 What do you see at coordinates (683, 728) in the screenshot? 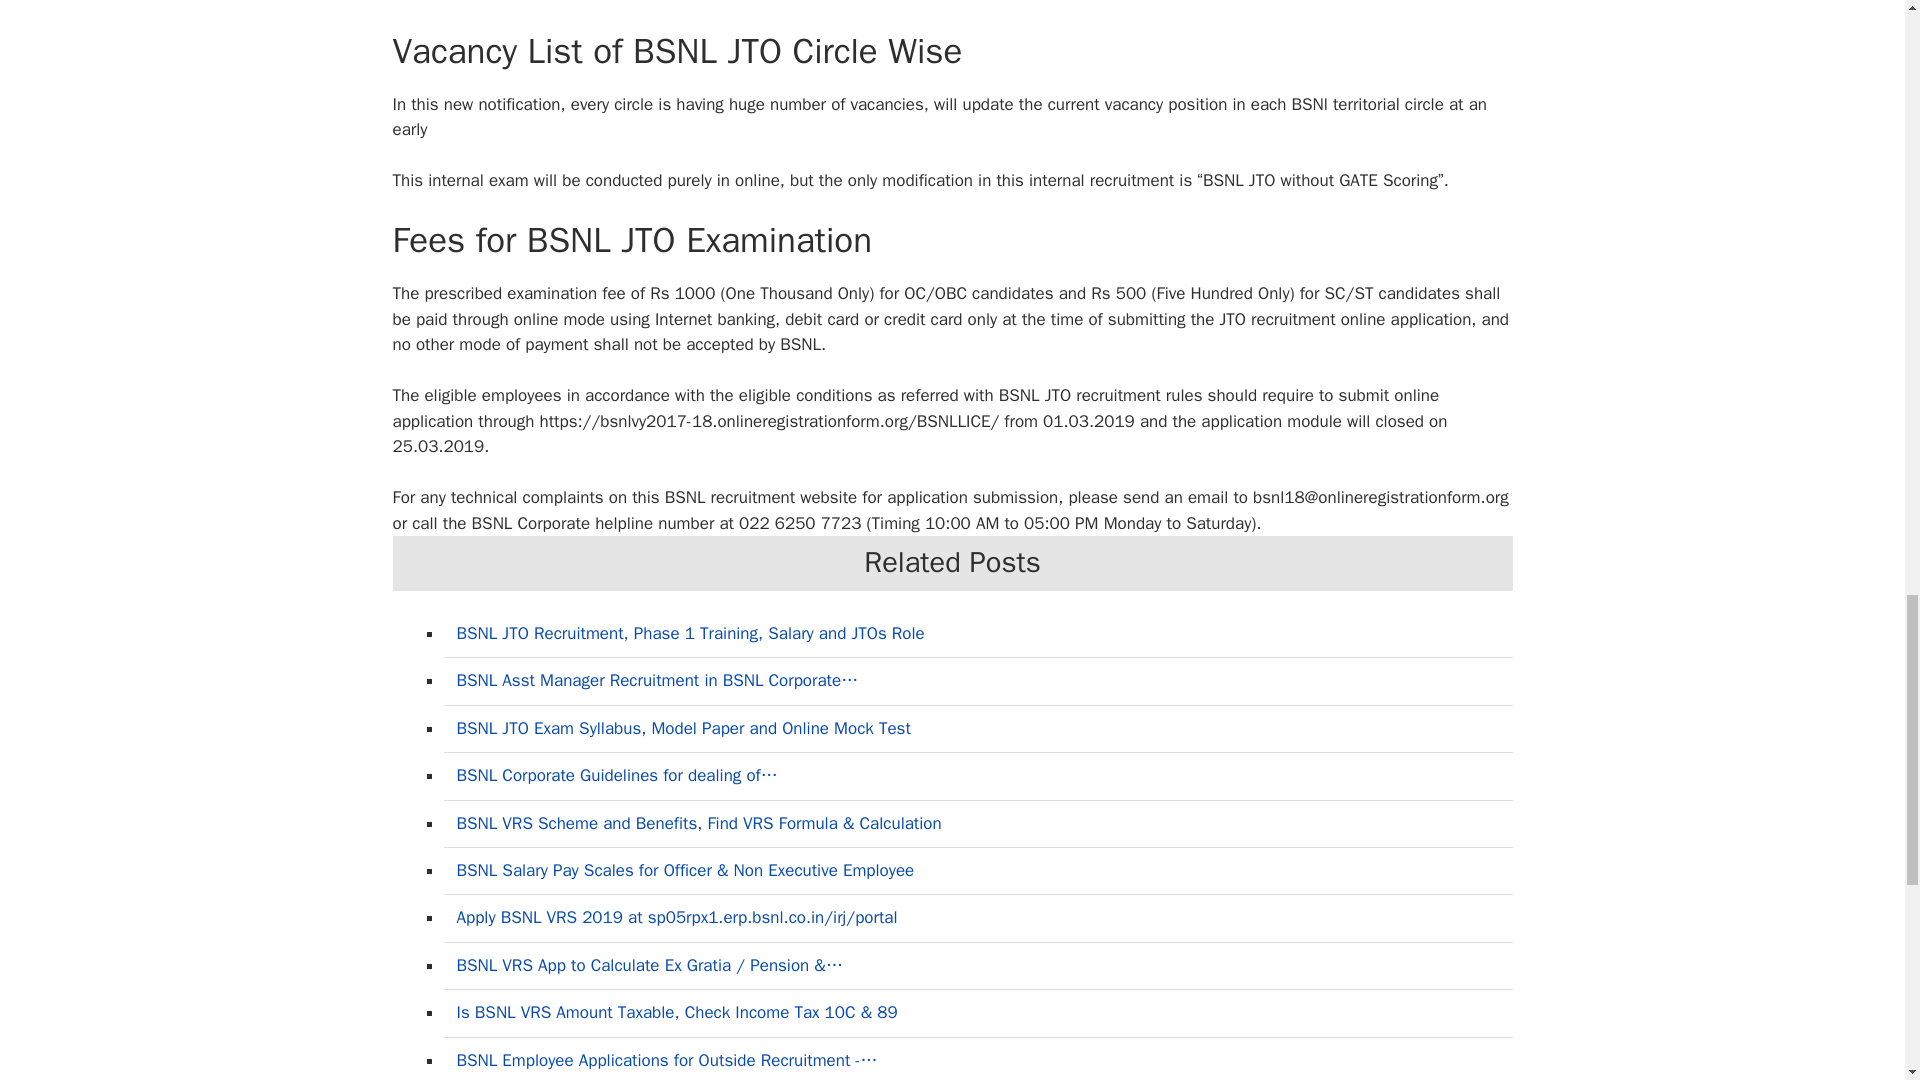
I see `BSNL JTO Exam Syllabus, Model Paper and Online Mock Test` at bounding box center [683, 728].